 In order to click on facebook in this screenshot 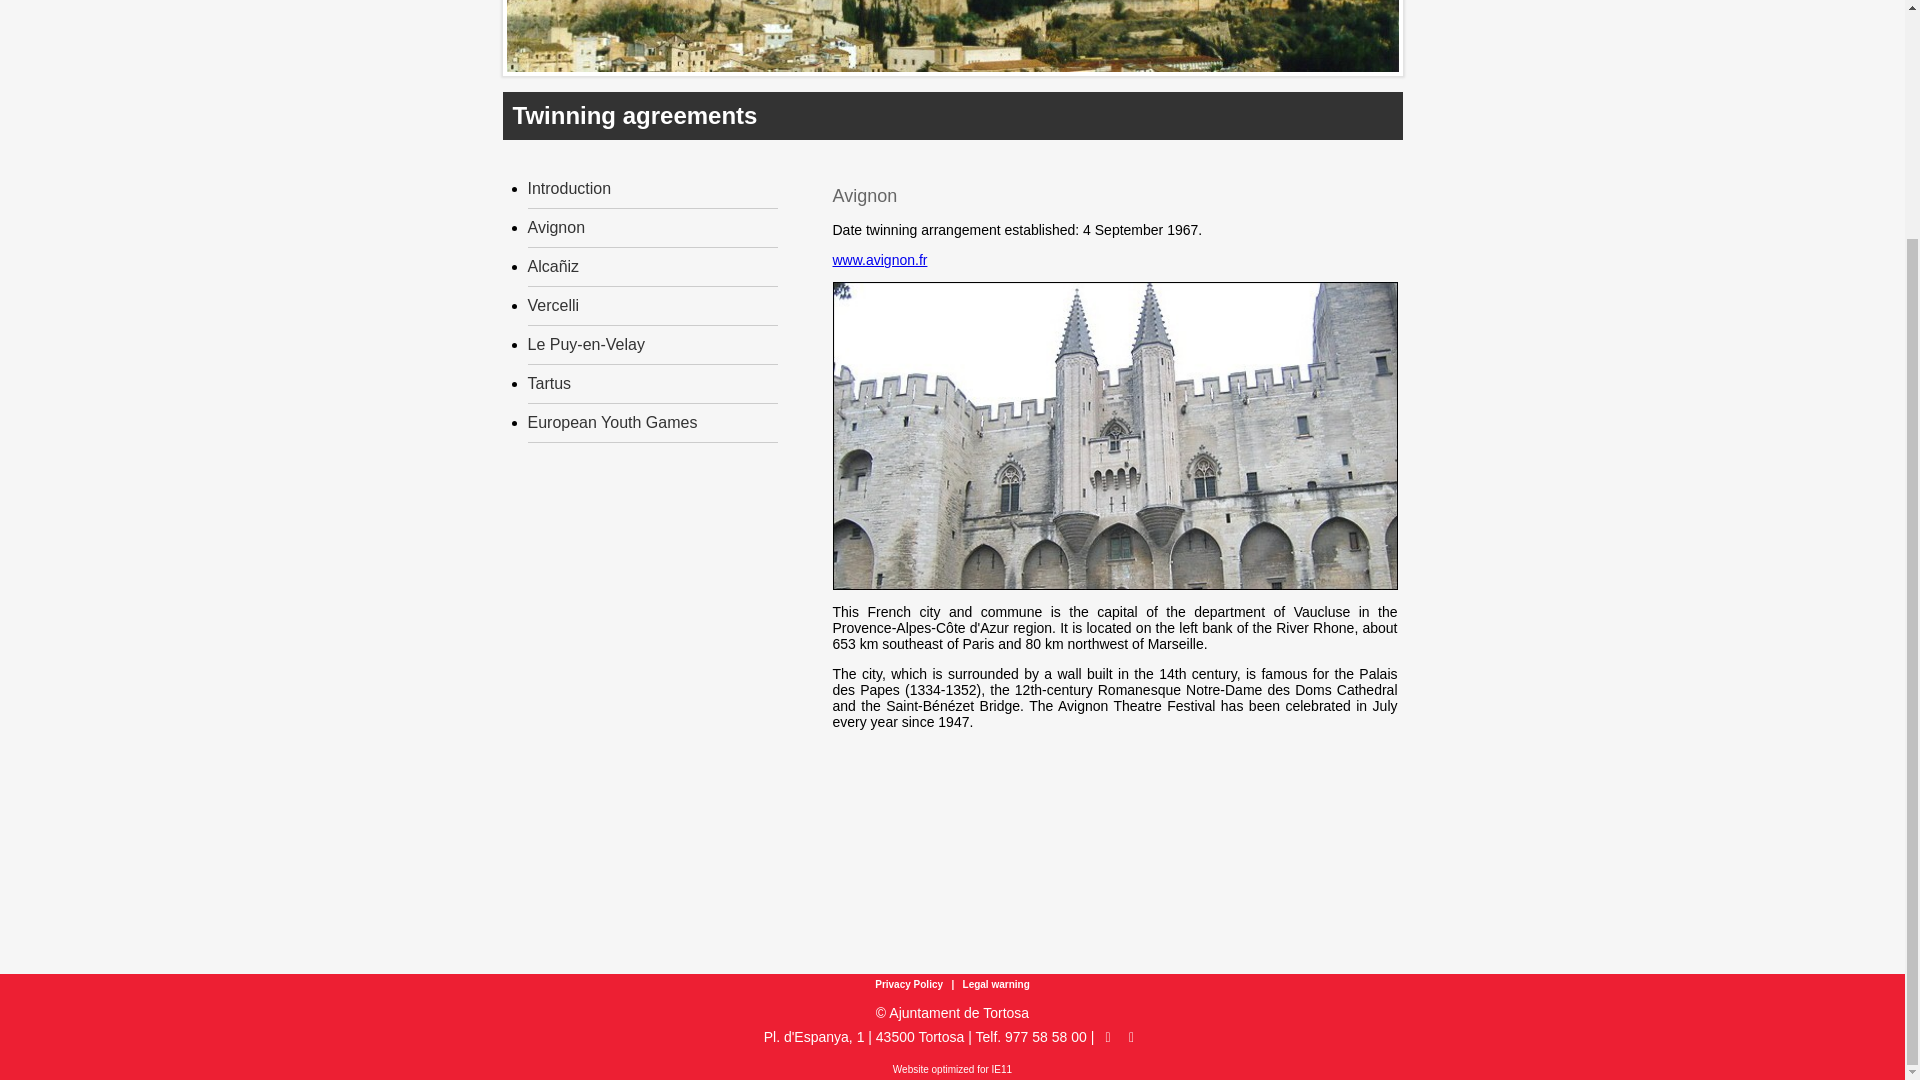, I will do `click(1110, 1037)`.